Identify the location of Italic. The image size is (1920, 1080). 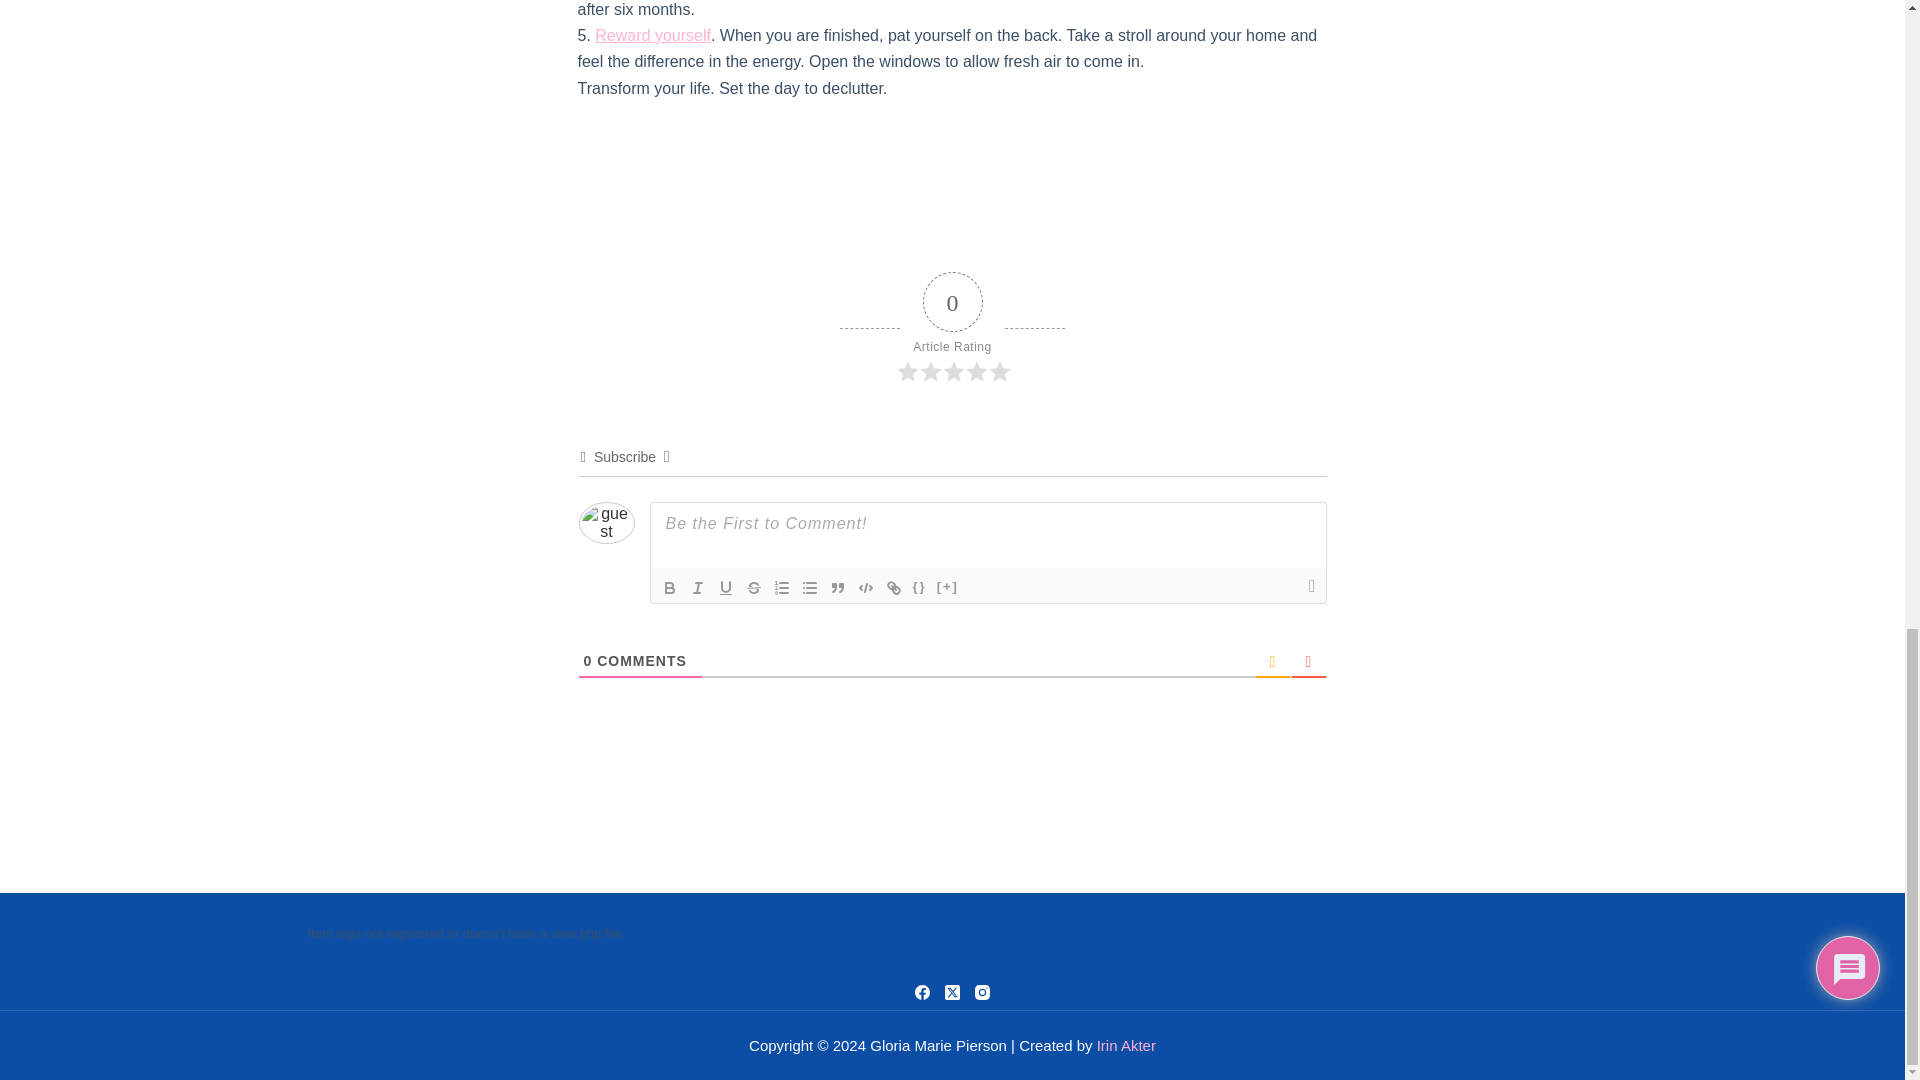
(698, 588).